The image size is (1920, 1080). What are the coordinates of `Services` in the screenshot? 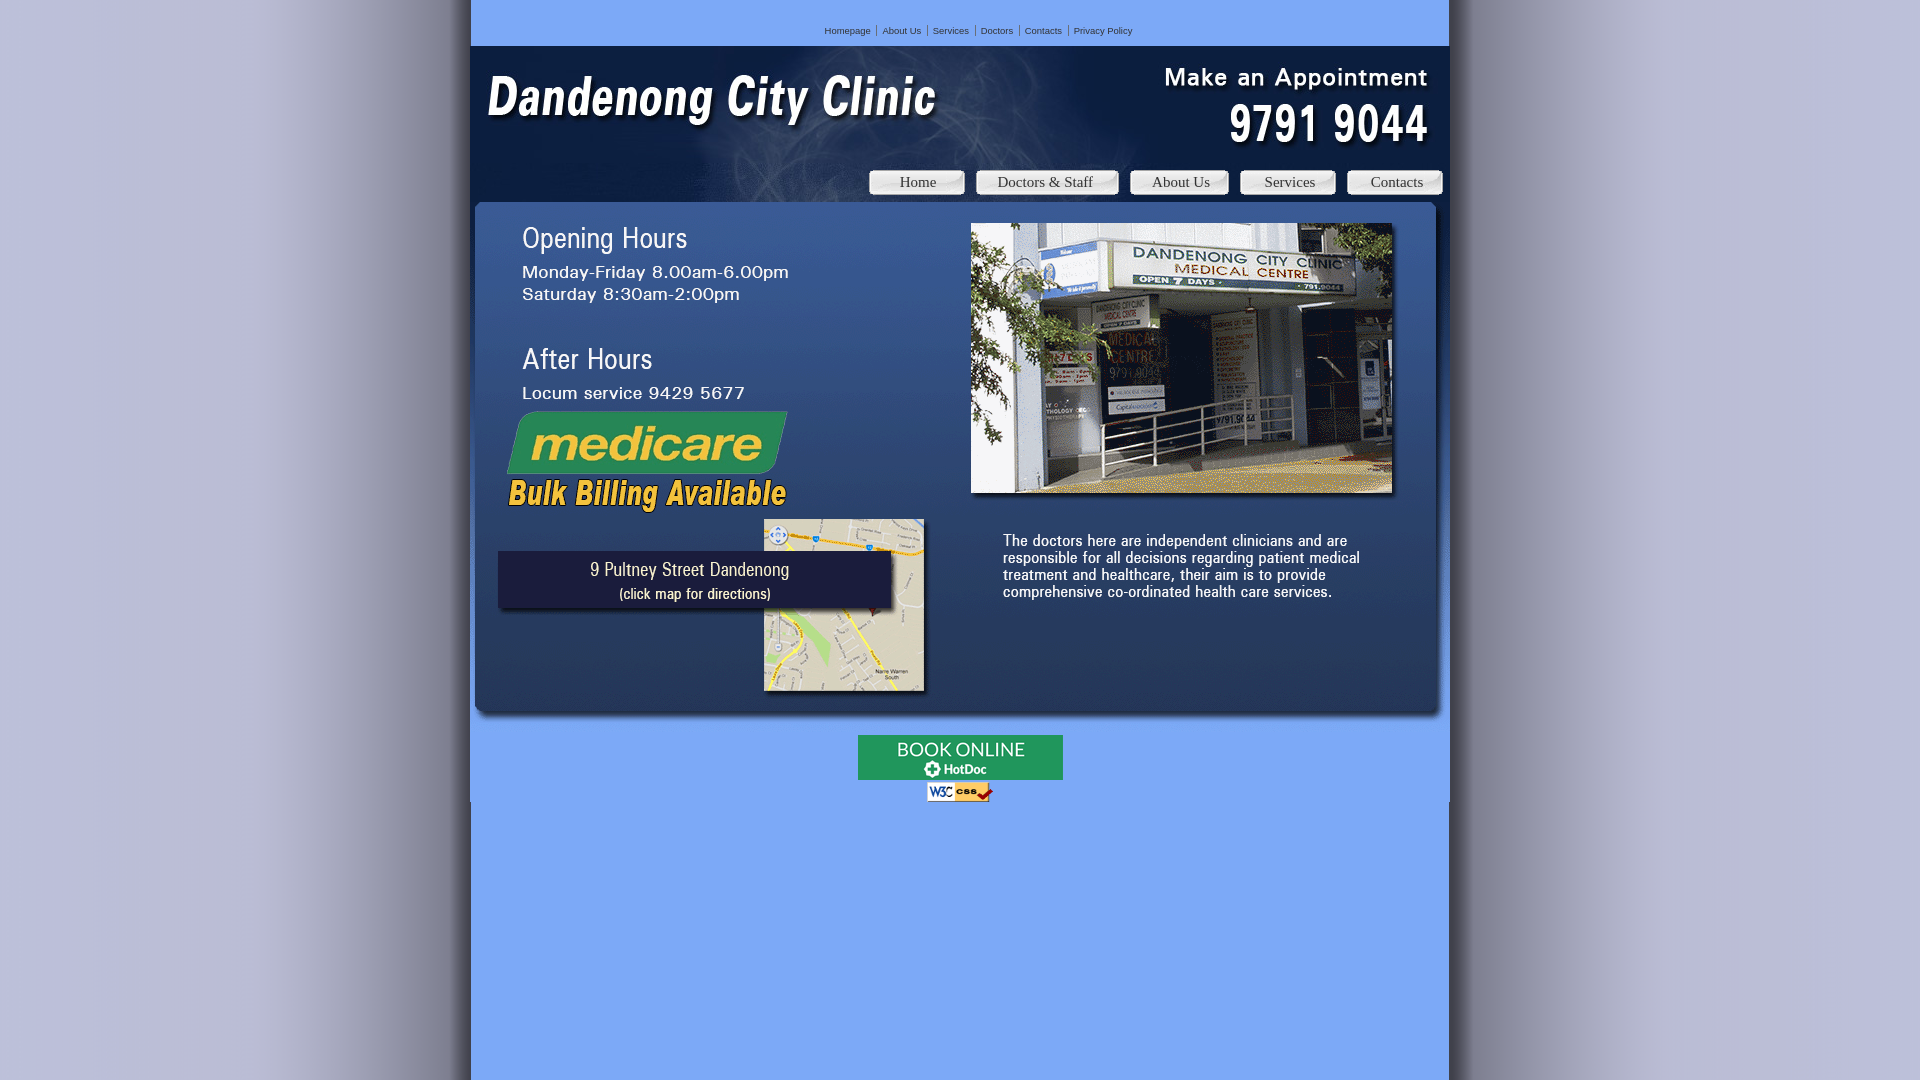 It's located at (1286, 182).